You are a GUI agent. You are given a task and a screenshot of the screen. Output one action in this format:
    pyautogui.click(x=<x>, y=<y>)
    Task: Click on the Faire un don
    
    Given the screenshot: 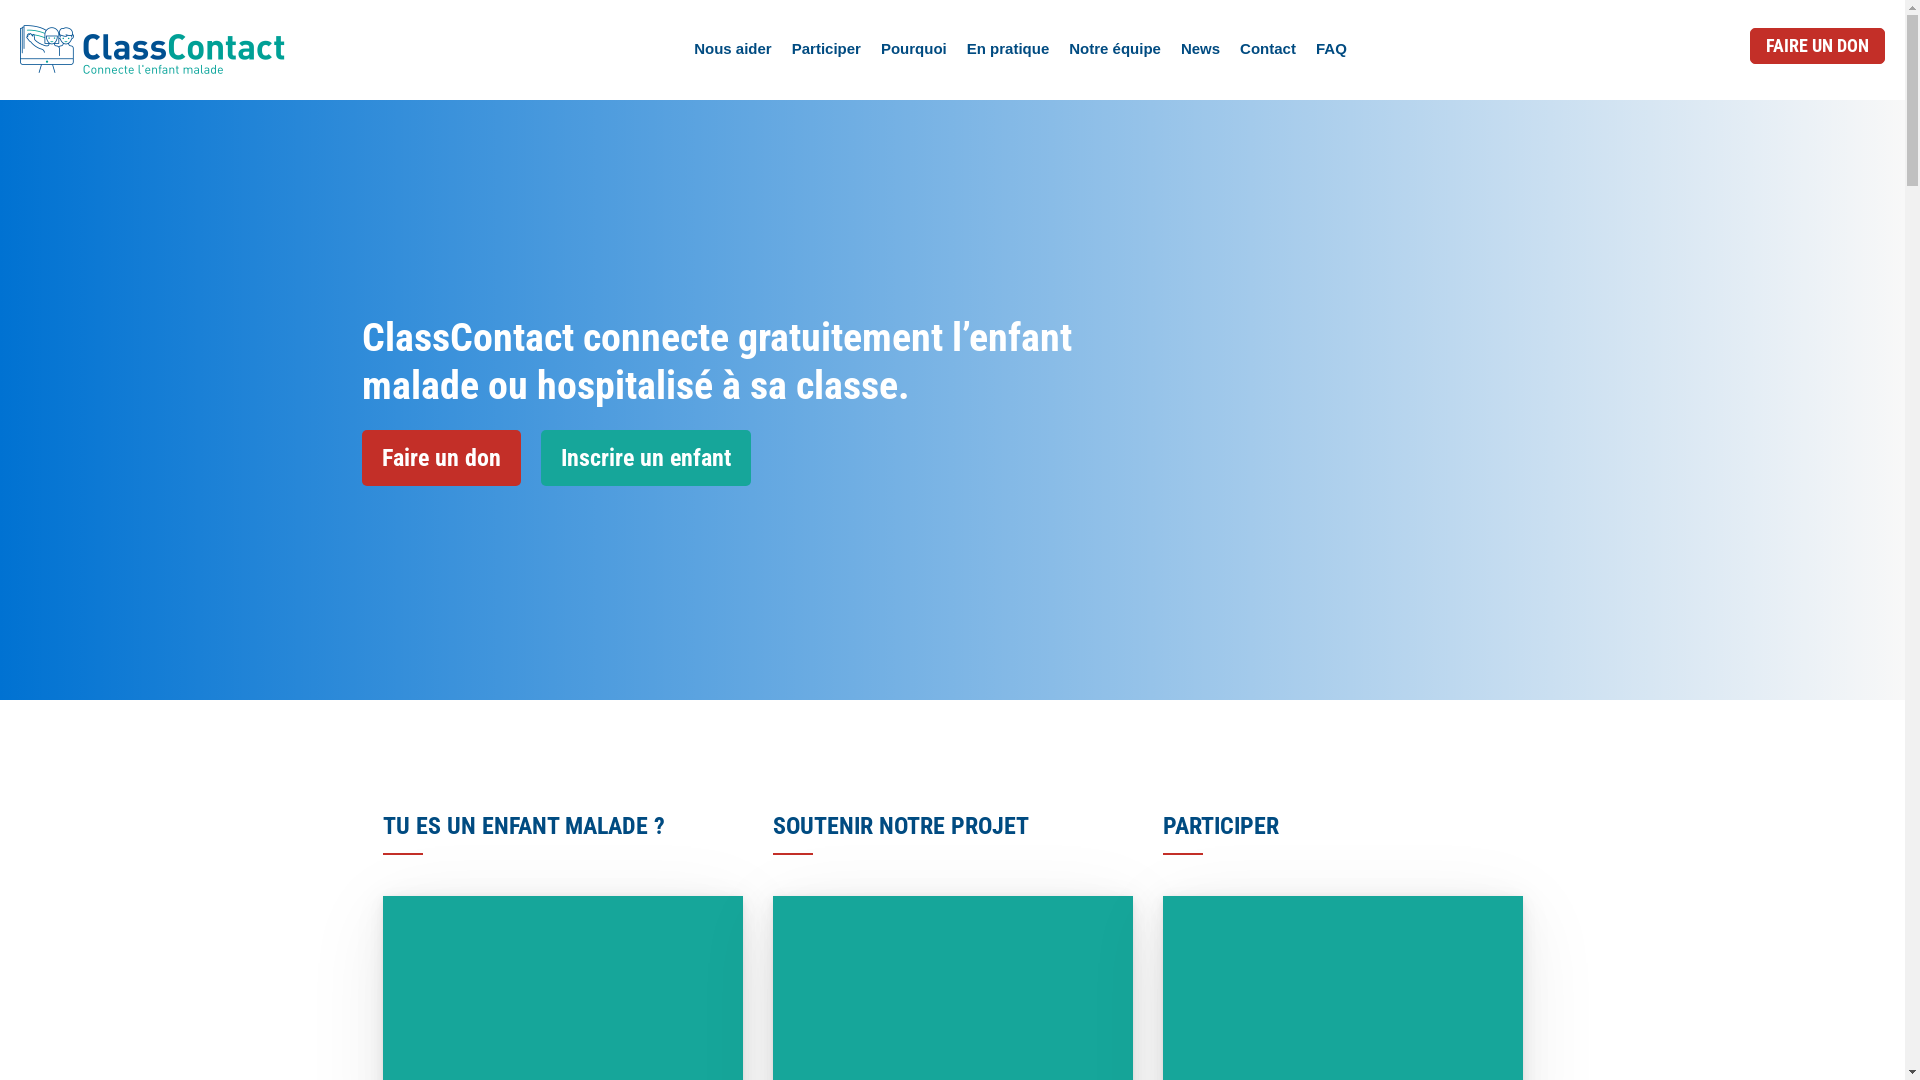 What is the action you would take?
    pyautogui.click(x=442, y=458)
    